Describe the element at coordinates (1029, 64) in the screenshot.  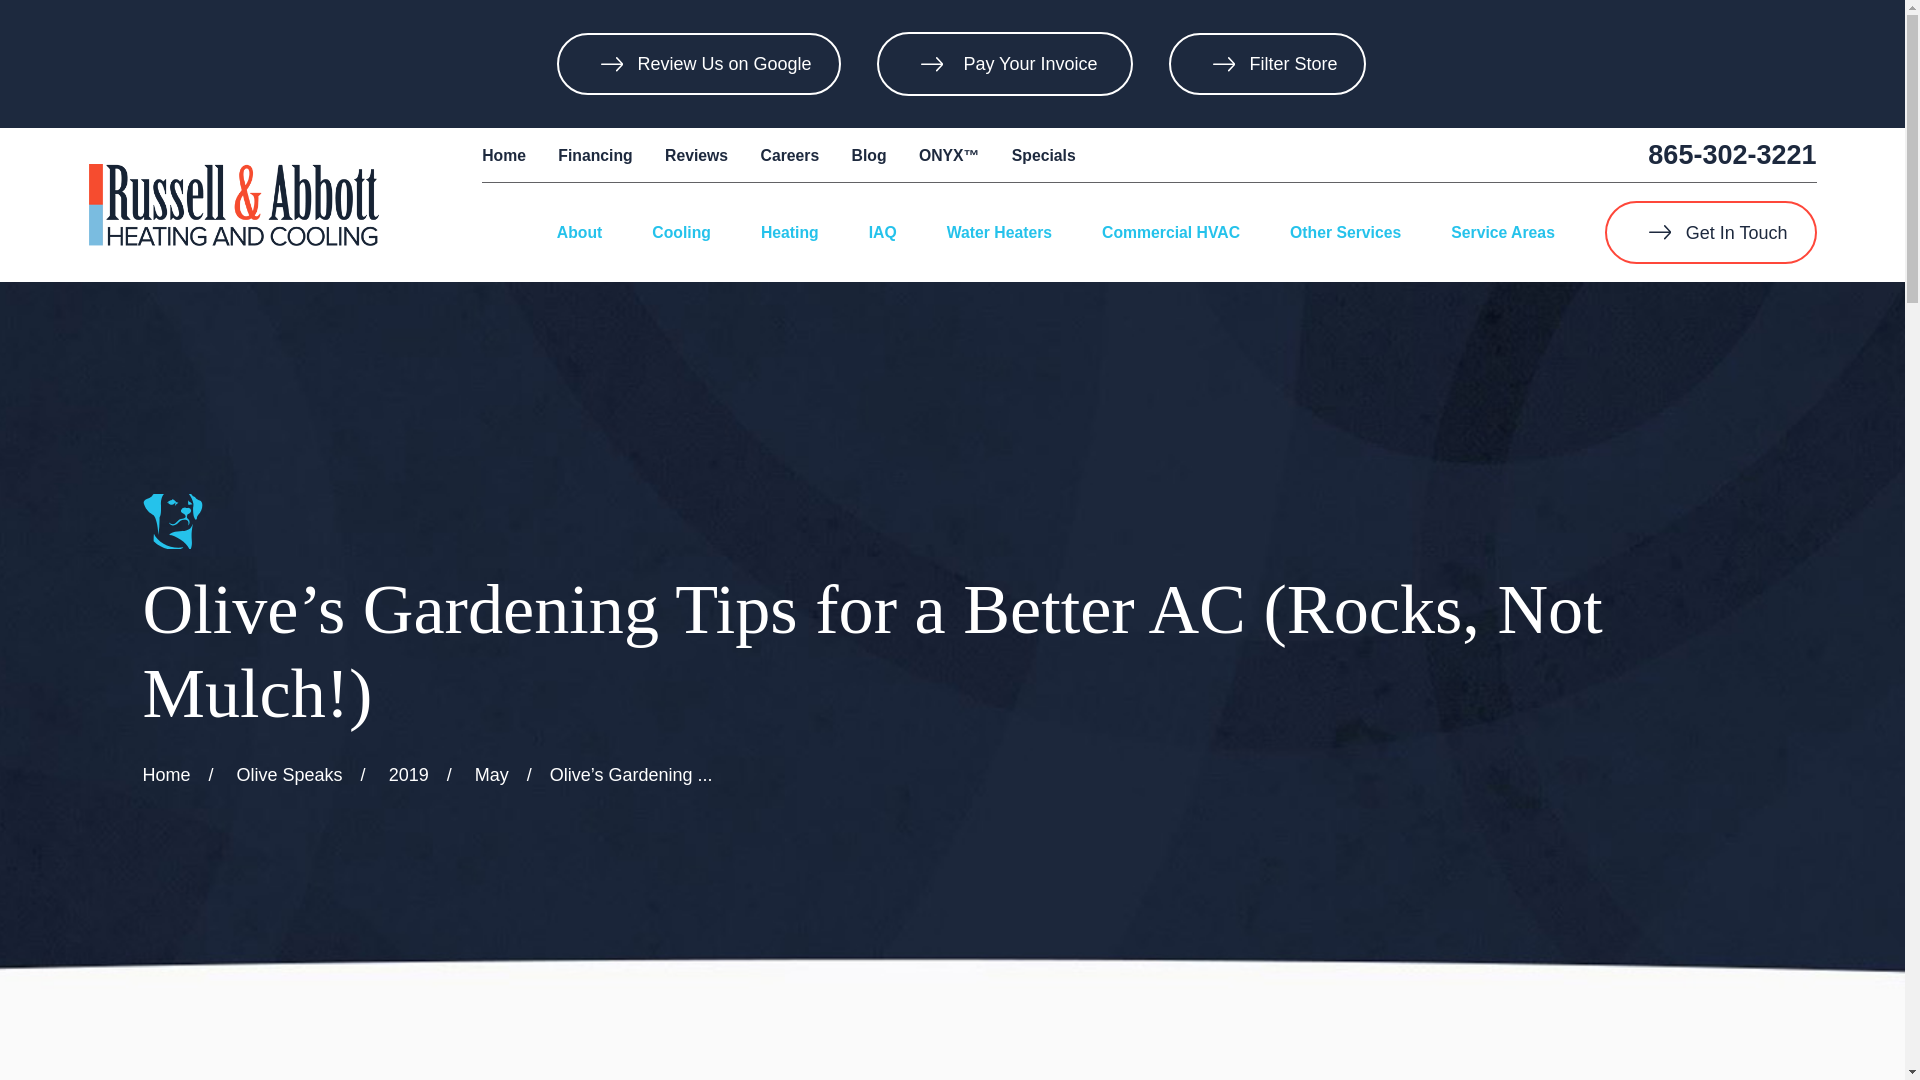
I see `Pay Your Invoice` at that location.